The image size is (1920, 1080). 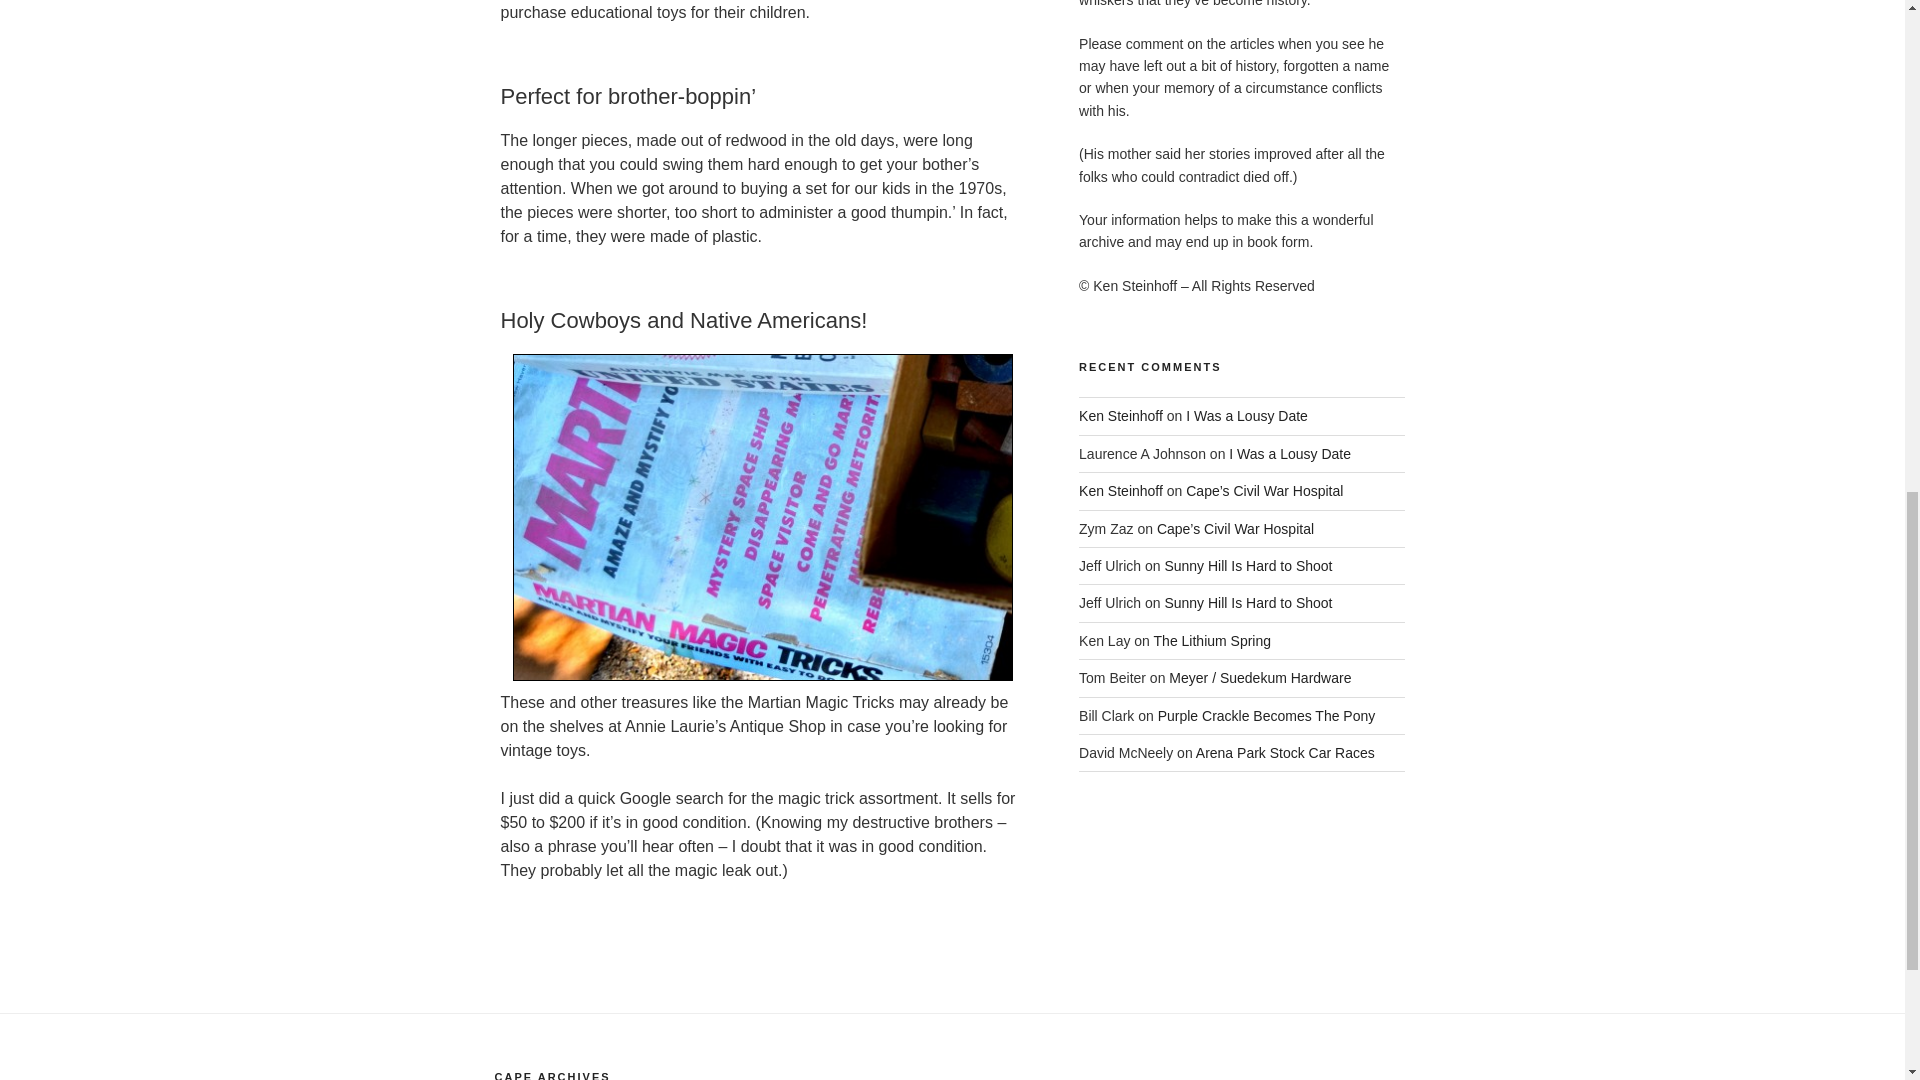 I want to click on I Was a Lousy Date, so click(x=1290, y=454).